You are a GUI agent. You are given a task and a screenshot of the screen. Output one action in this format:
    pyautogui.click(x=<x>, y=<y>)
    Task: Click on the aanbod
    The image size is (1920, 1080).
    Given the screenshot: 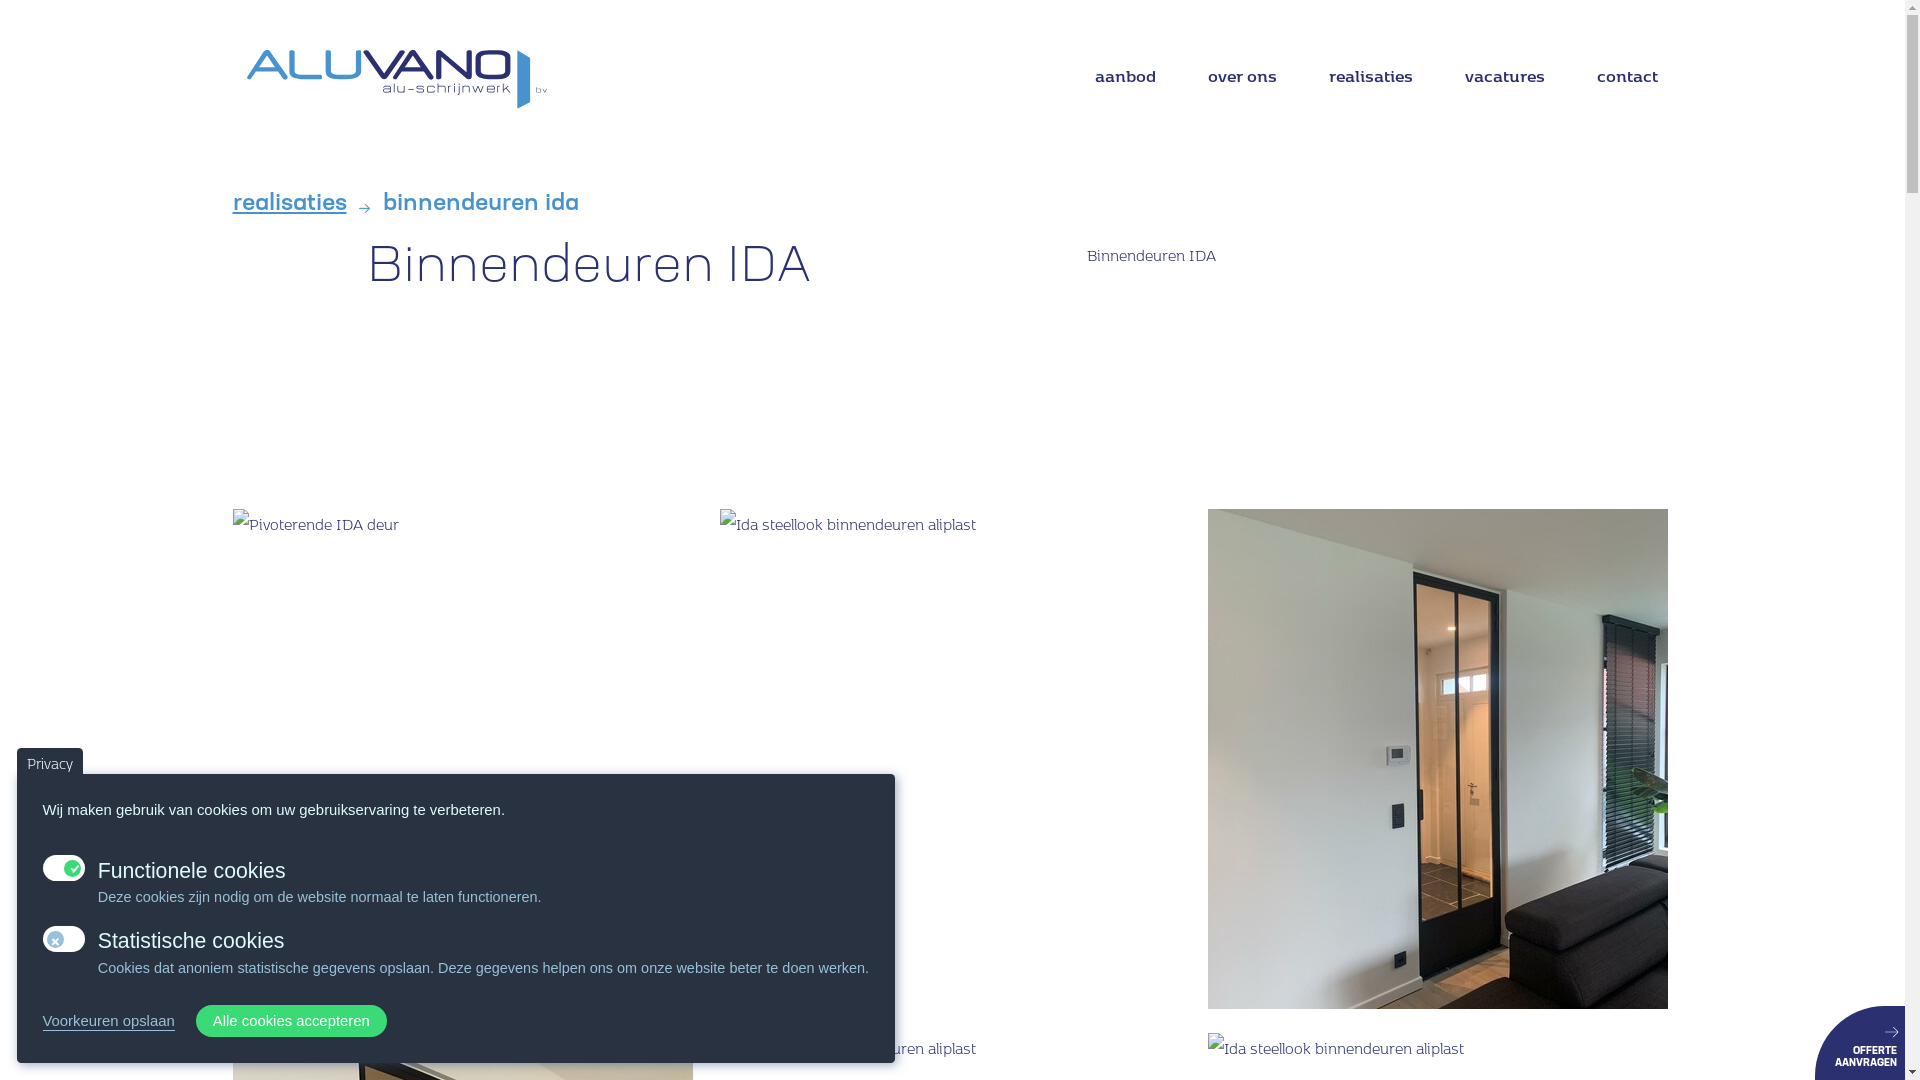 What is the action you would take?
    pyautogui.click(x=1126, y=82)
    